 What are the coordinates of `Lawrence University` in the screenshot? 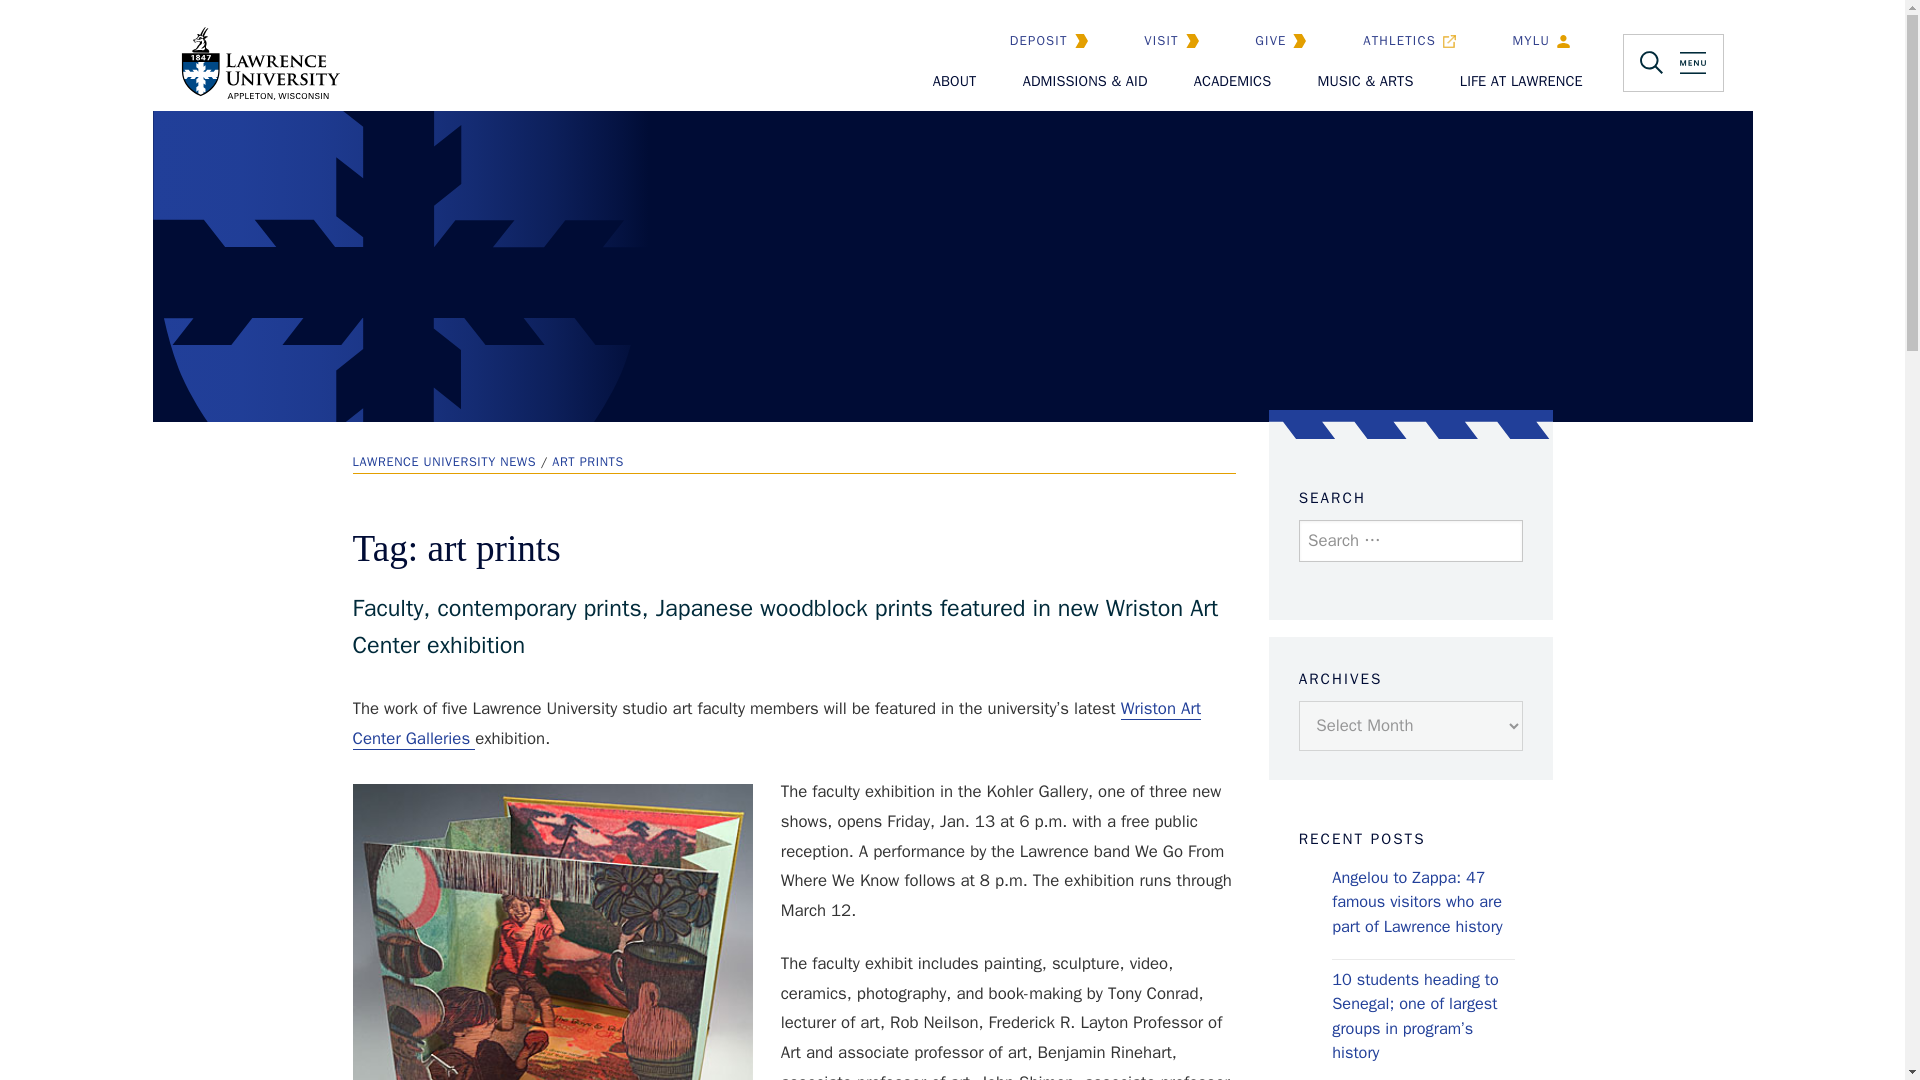 It's located at (253, 99).